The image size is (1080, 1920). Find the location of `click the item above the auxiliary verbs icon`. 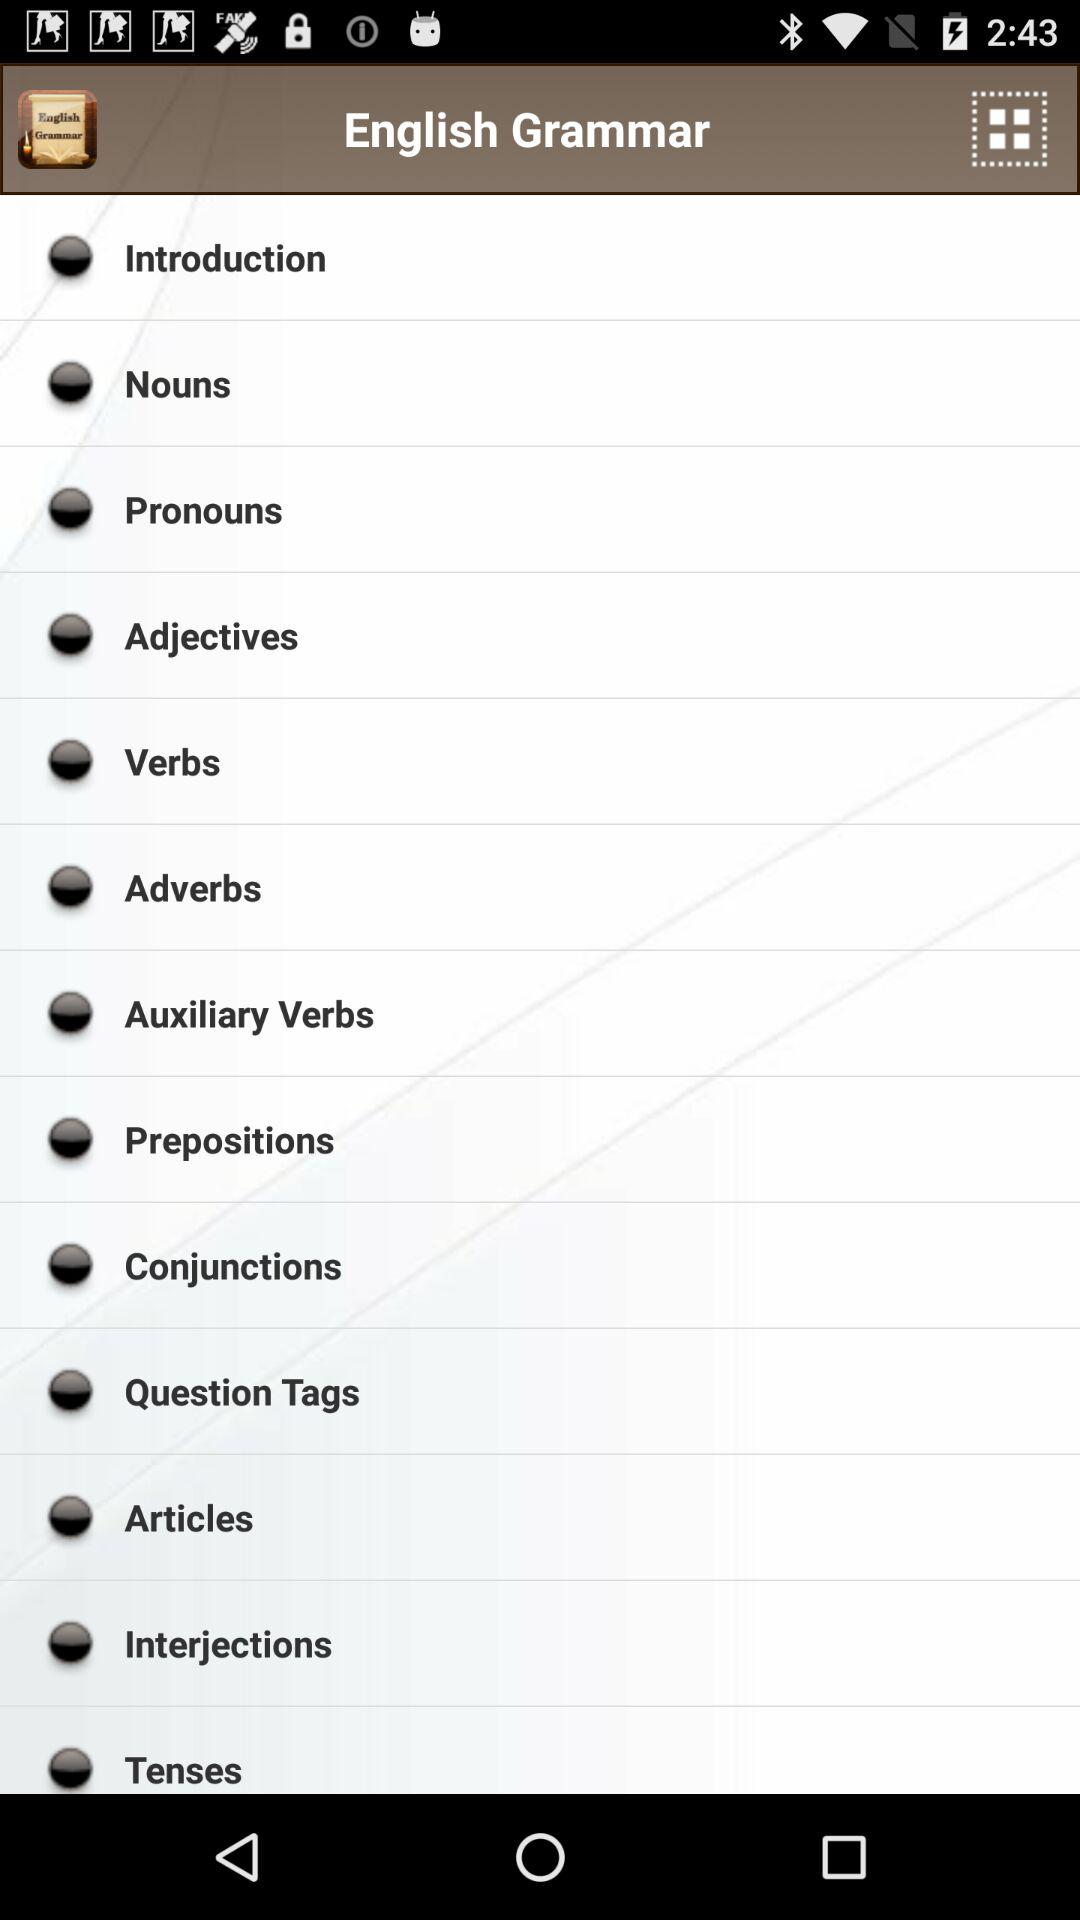

click the item above the auxiliary verbs icon is located at coordinates (595, 886).